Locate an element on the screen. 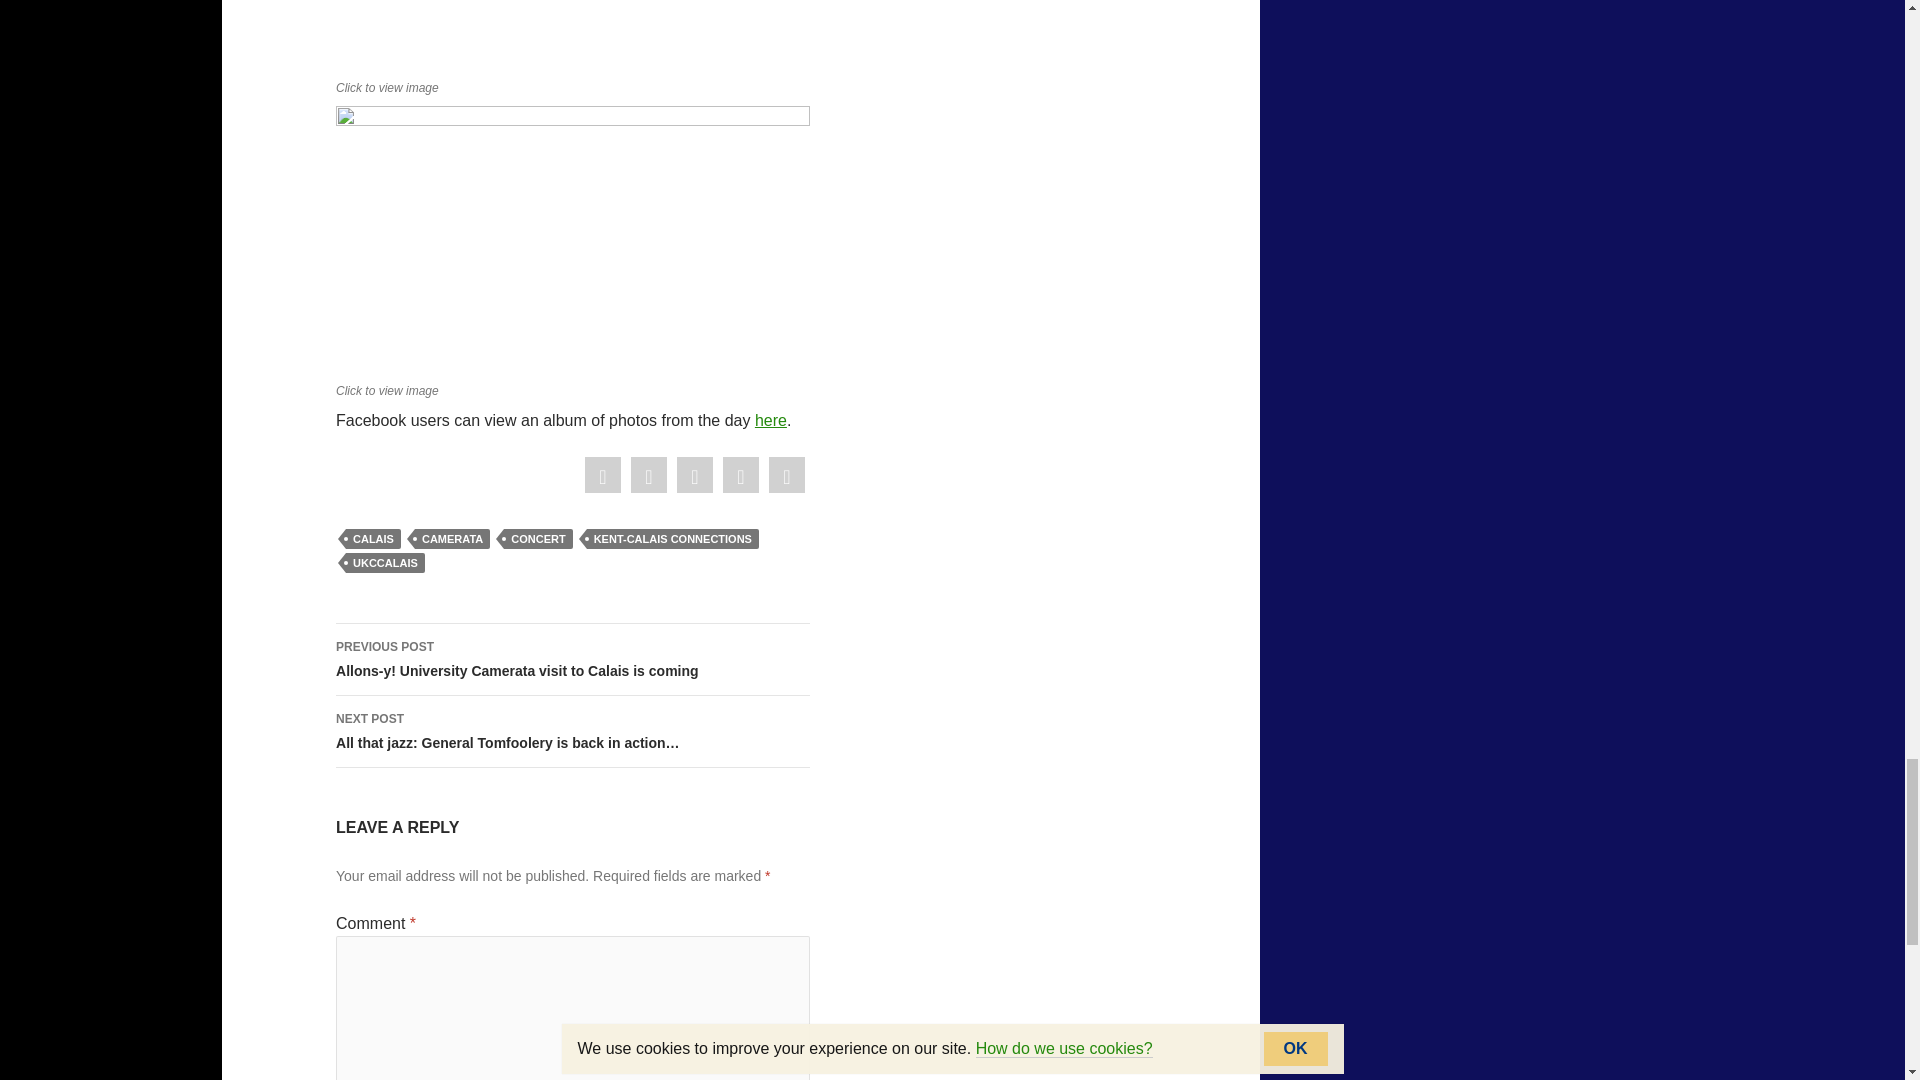 The image size is (1920, 1080). UKCCALAIS is located at coordinates (384, 562).